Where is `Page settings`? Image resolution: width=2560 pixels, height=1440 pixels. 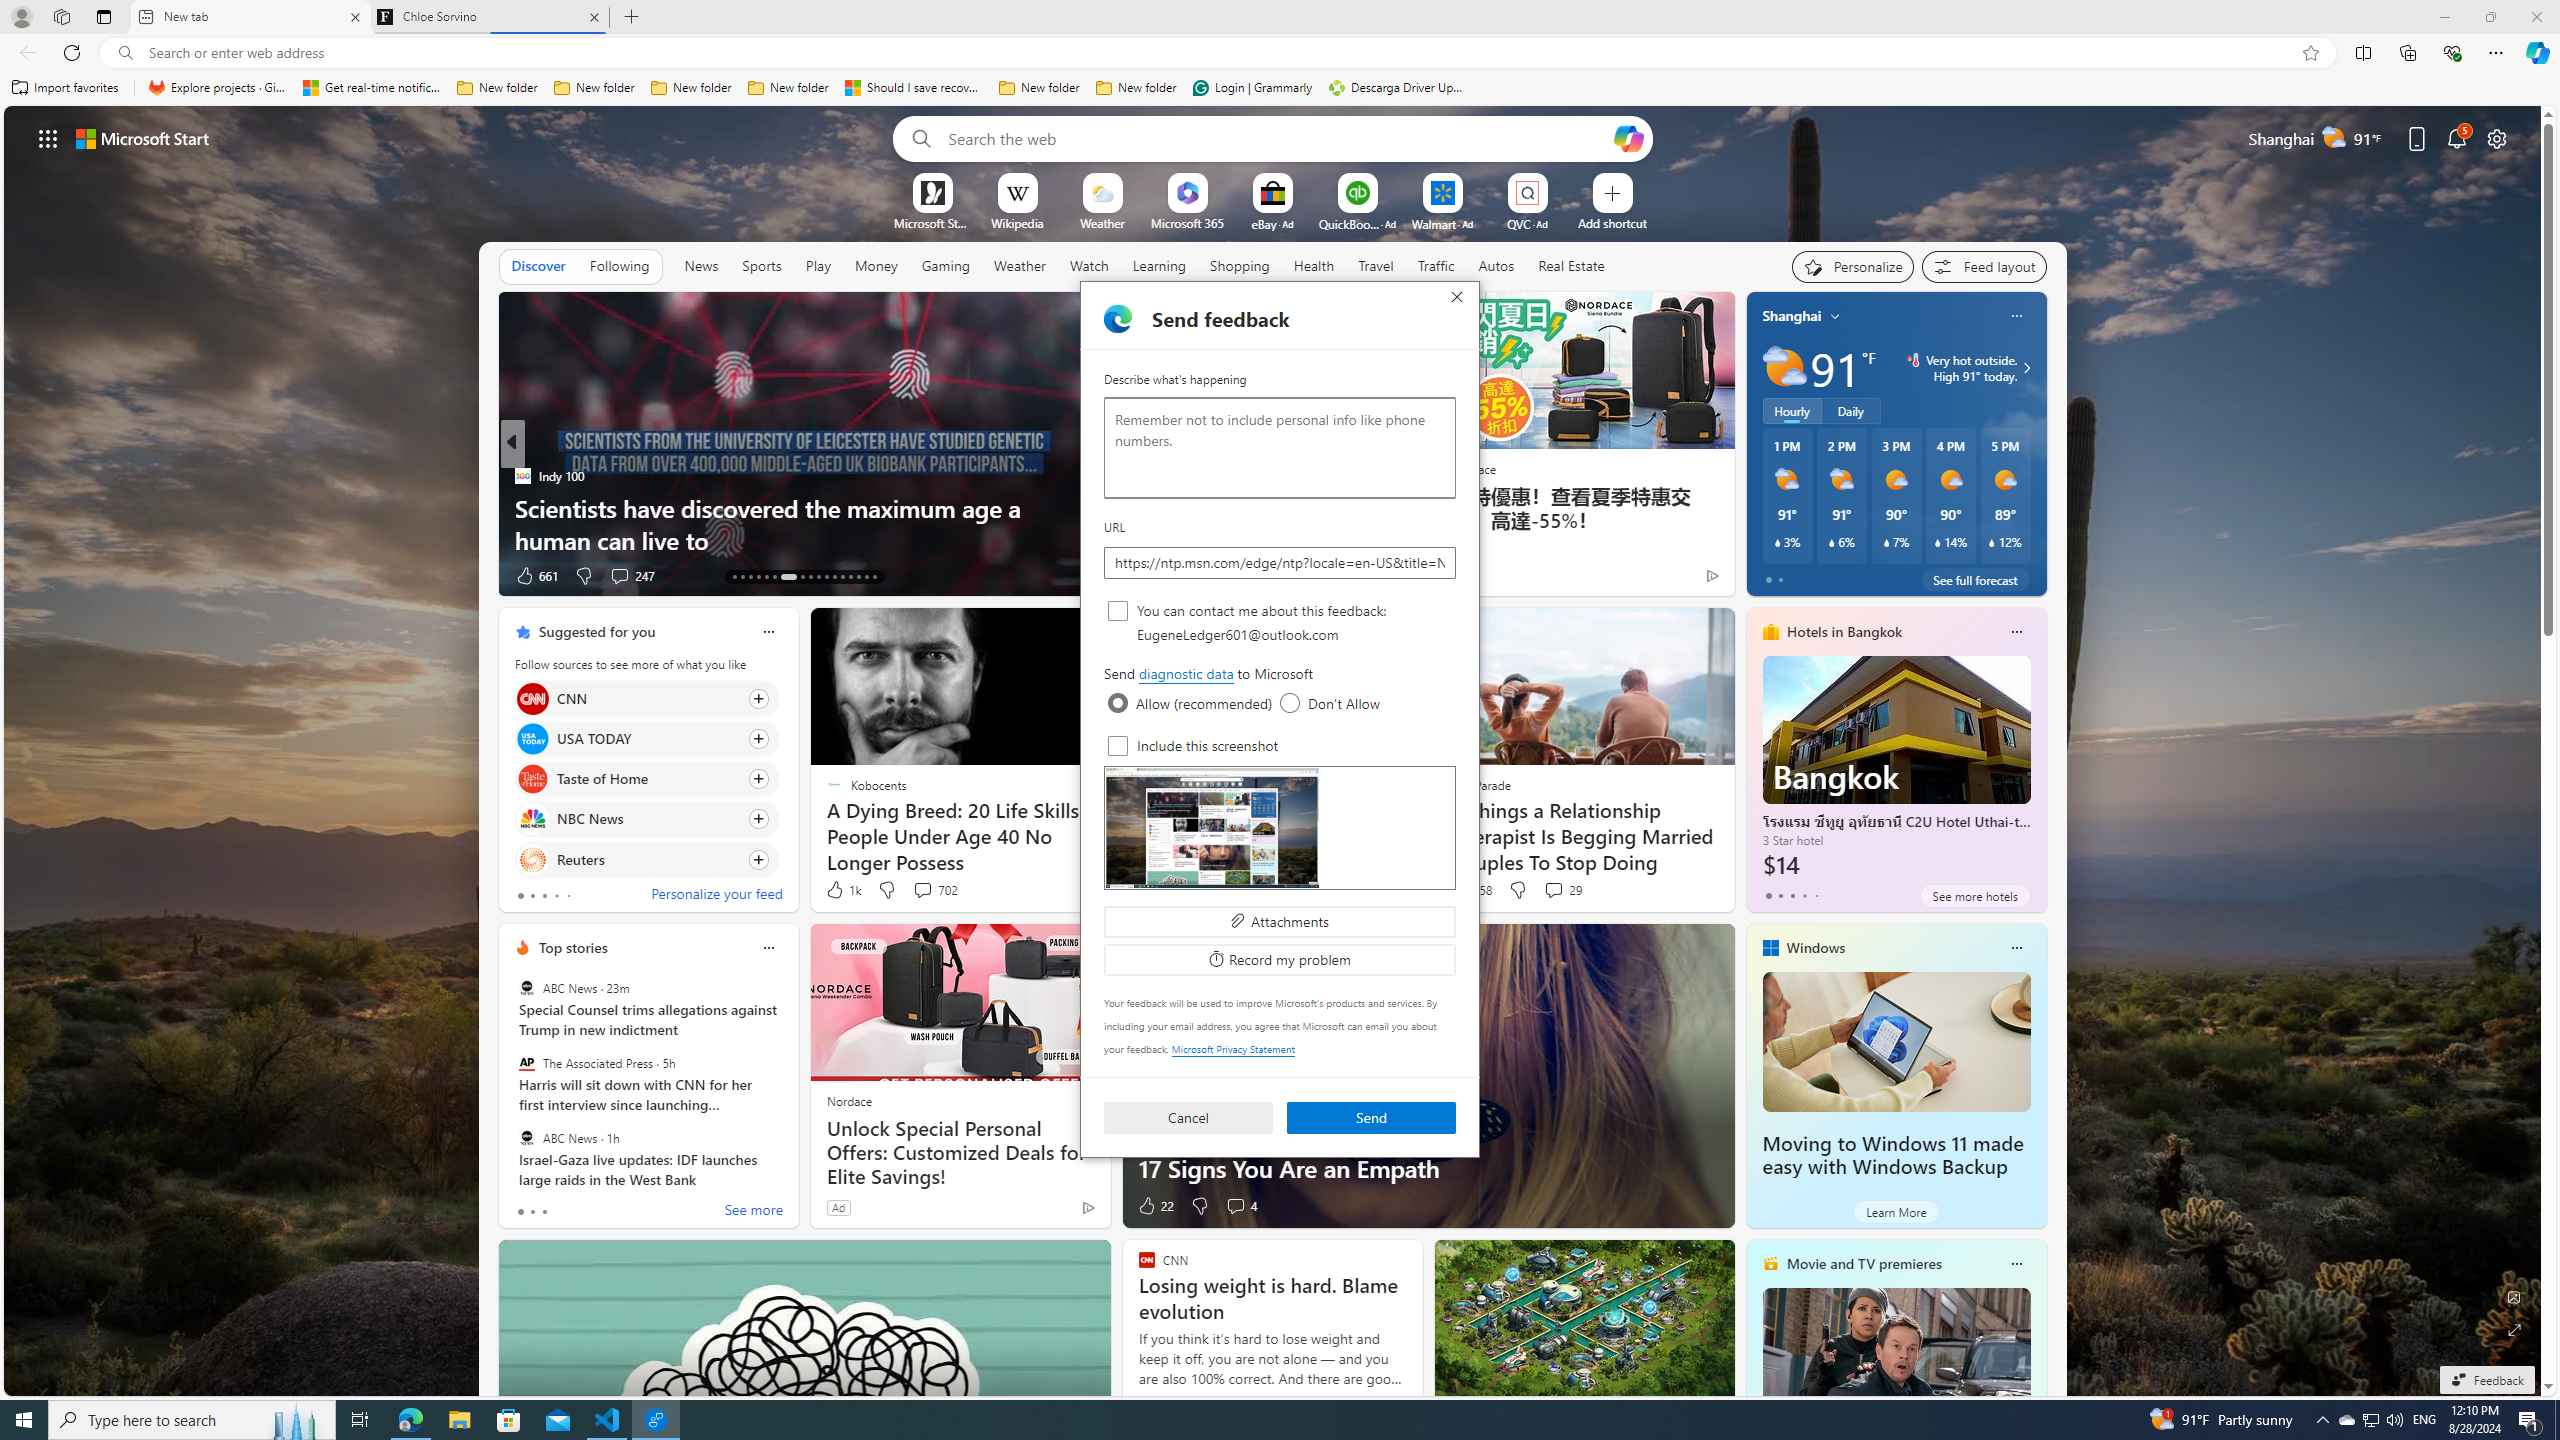
Page settings is located at coordinates (2497, 138).